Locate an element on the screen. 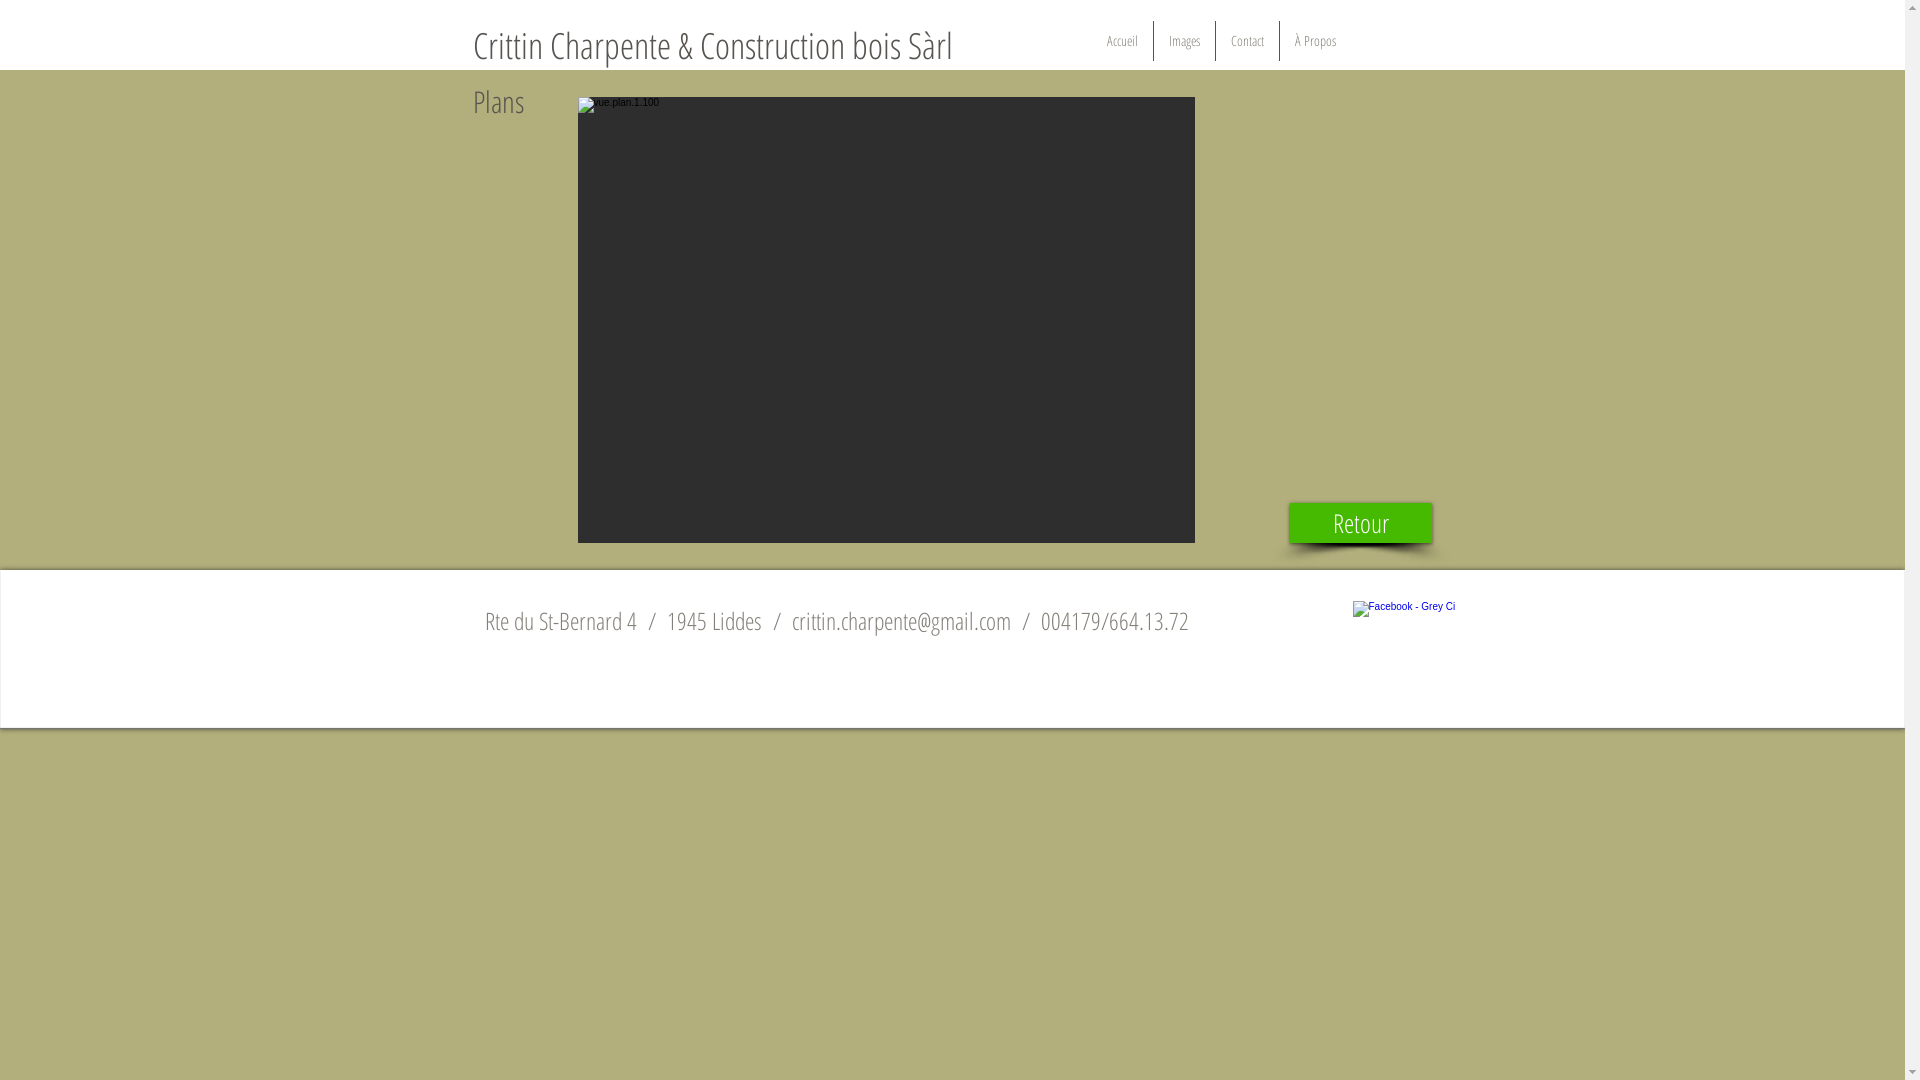  crittin.charpente@gmail.com is located at coordinates (902, 620).